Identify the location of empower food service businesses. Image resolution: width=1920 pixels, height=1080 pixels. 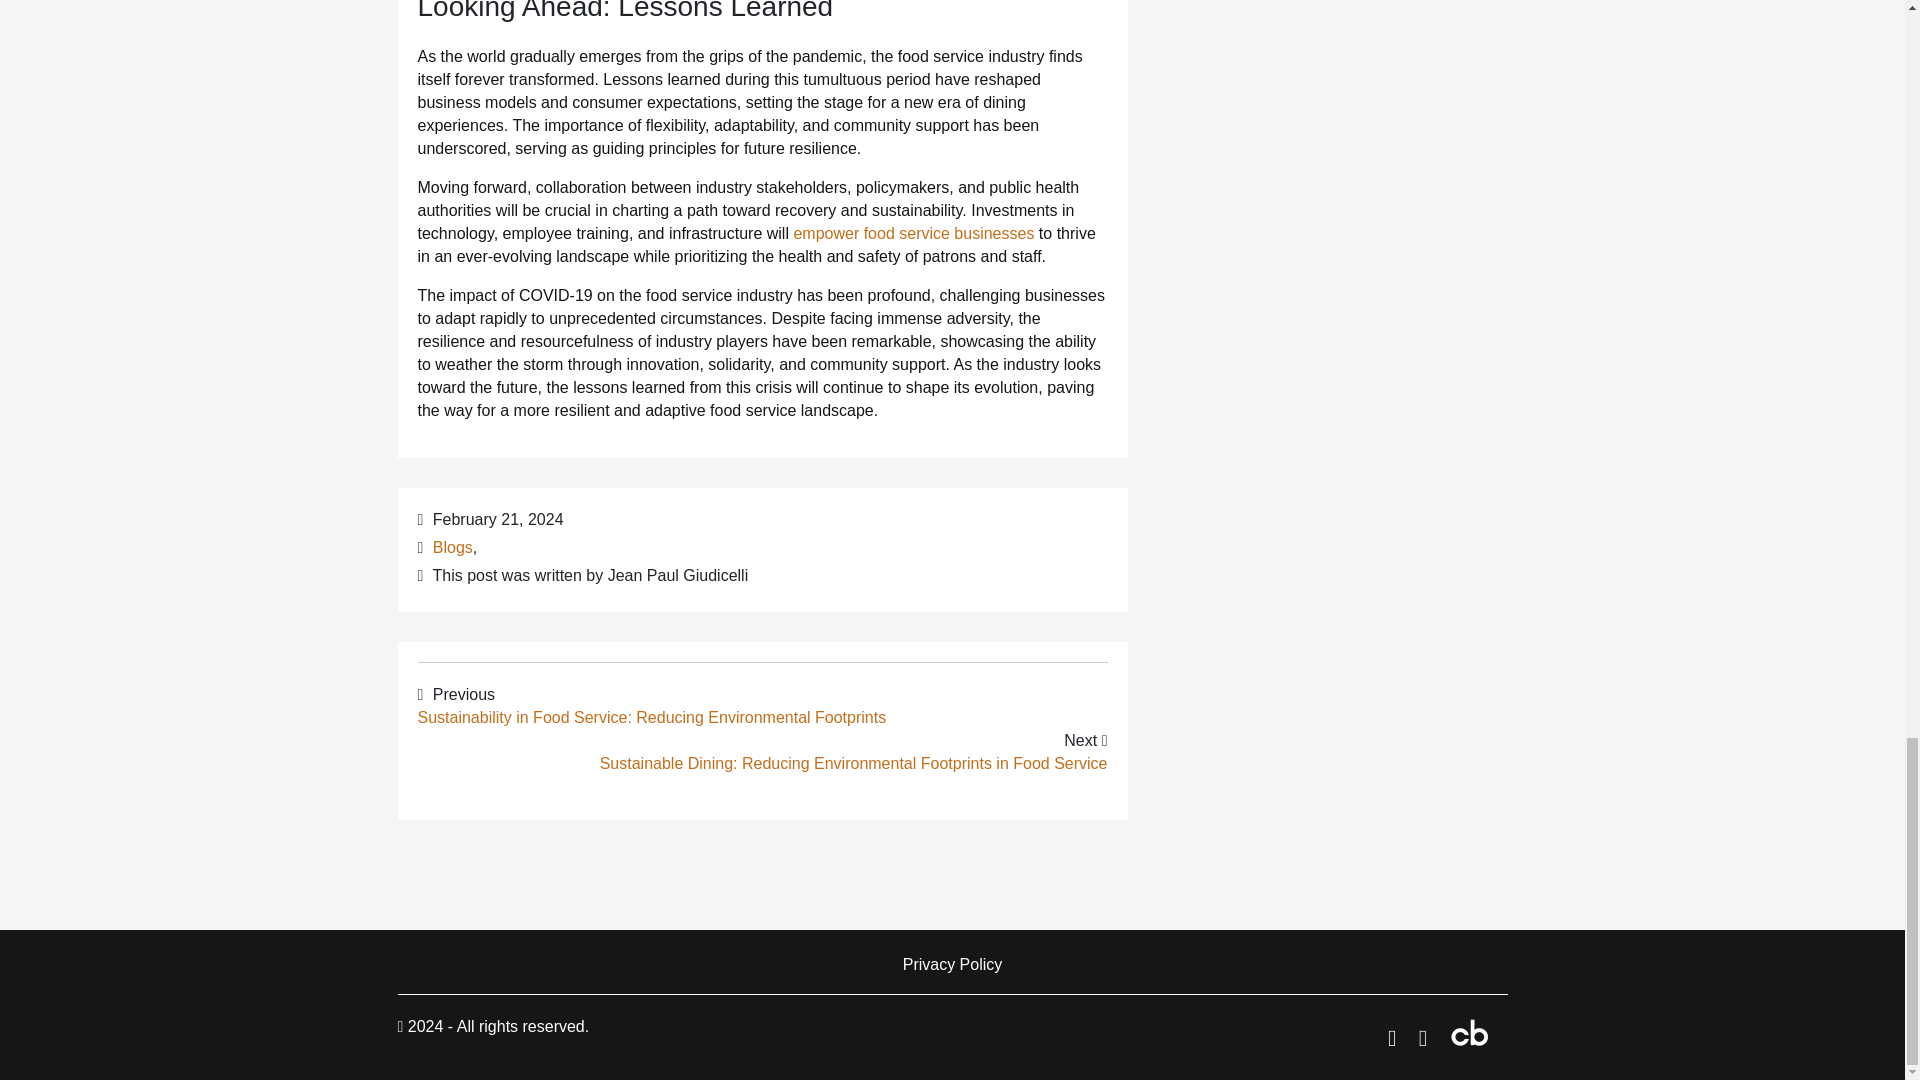
(913, 232).